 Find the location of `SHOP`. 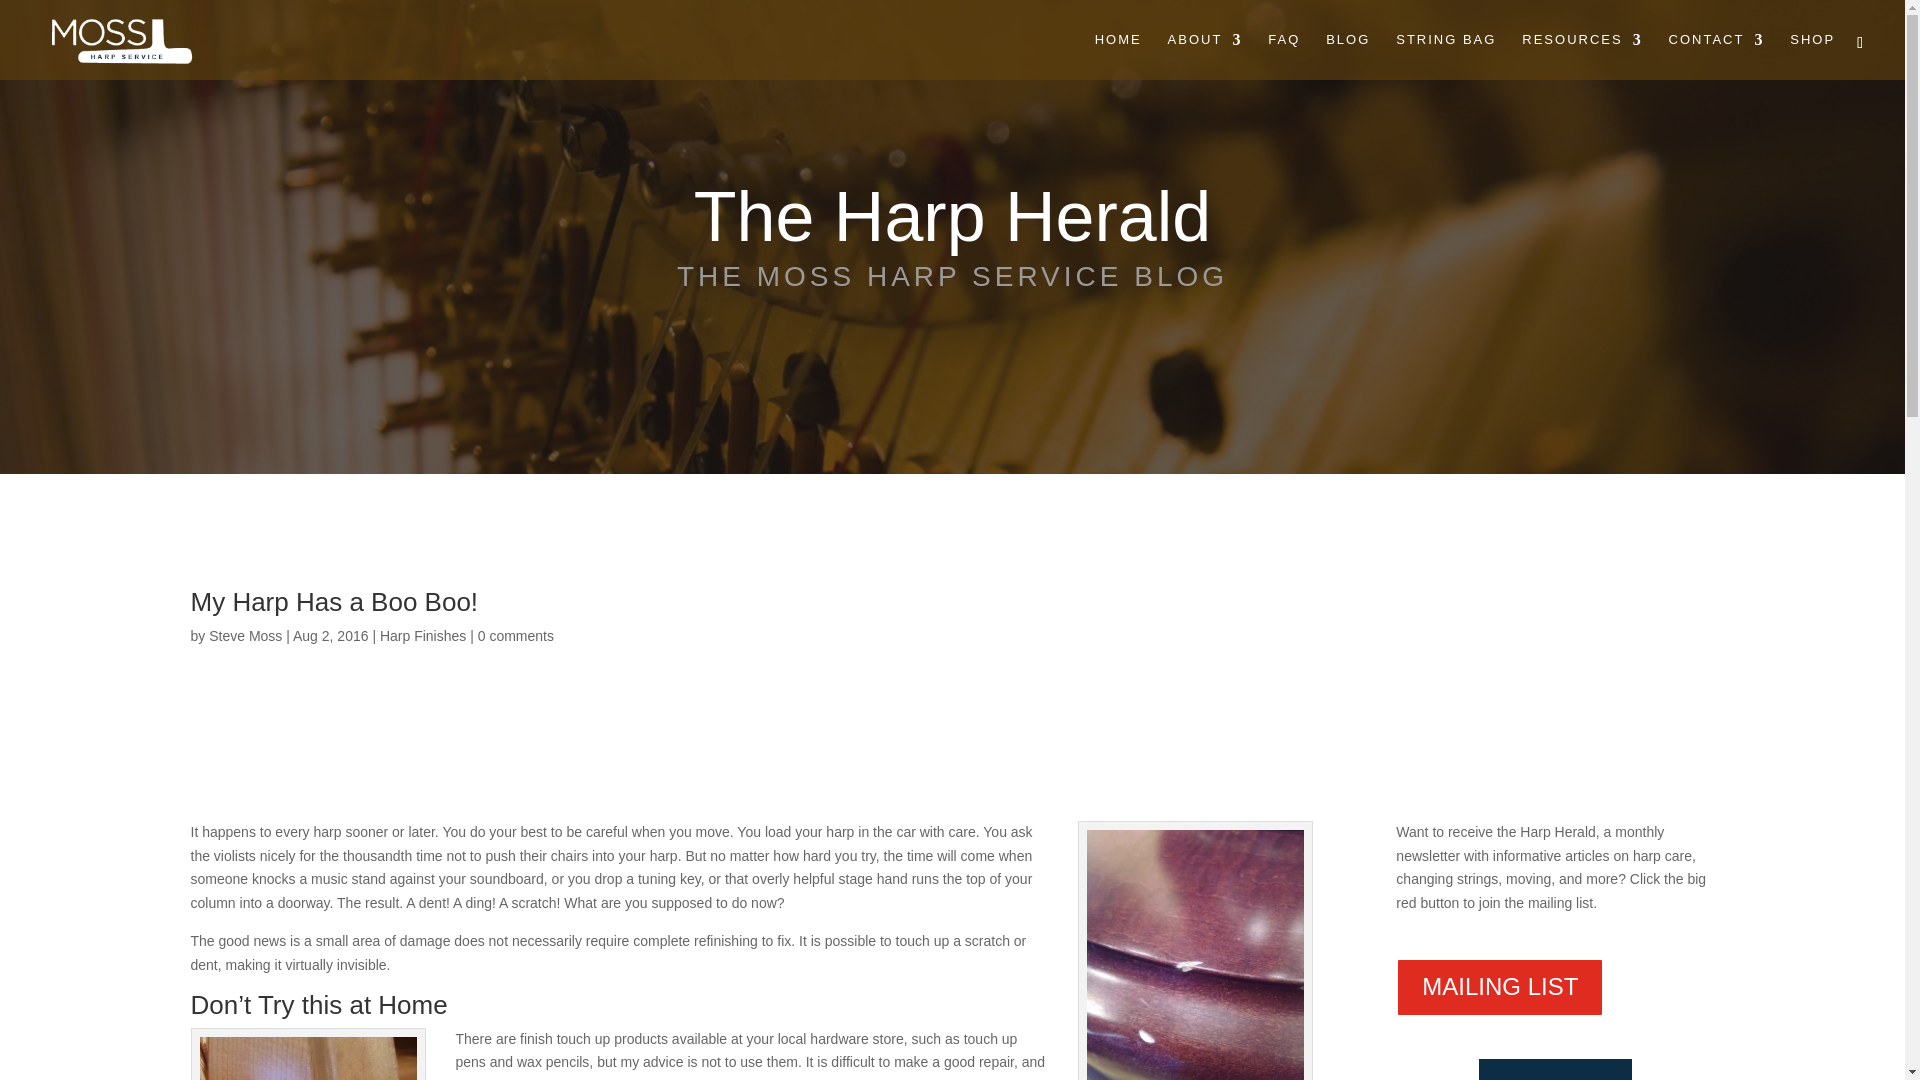

SHOP is located at coordinates (1812, 56).